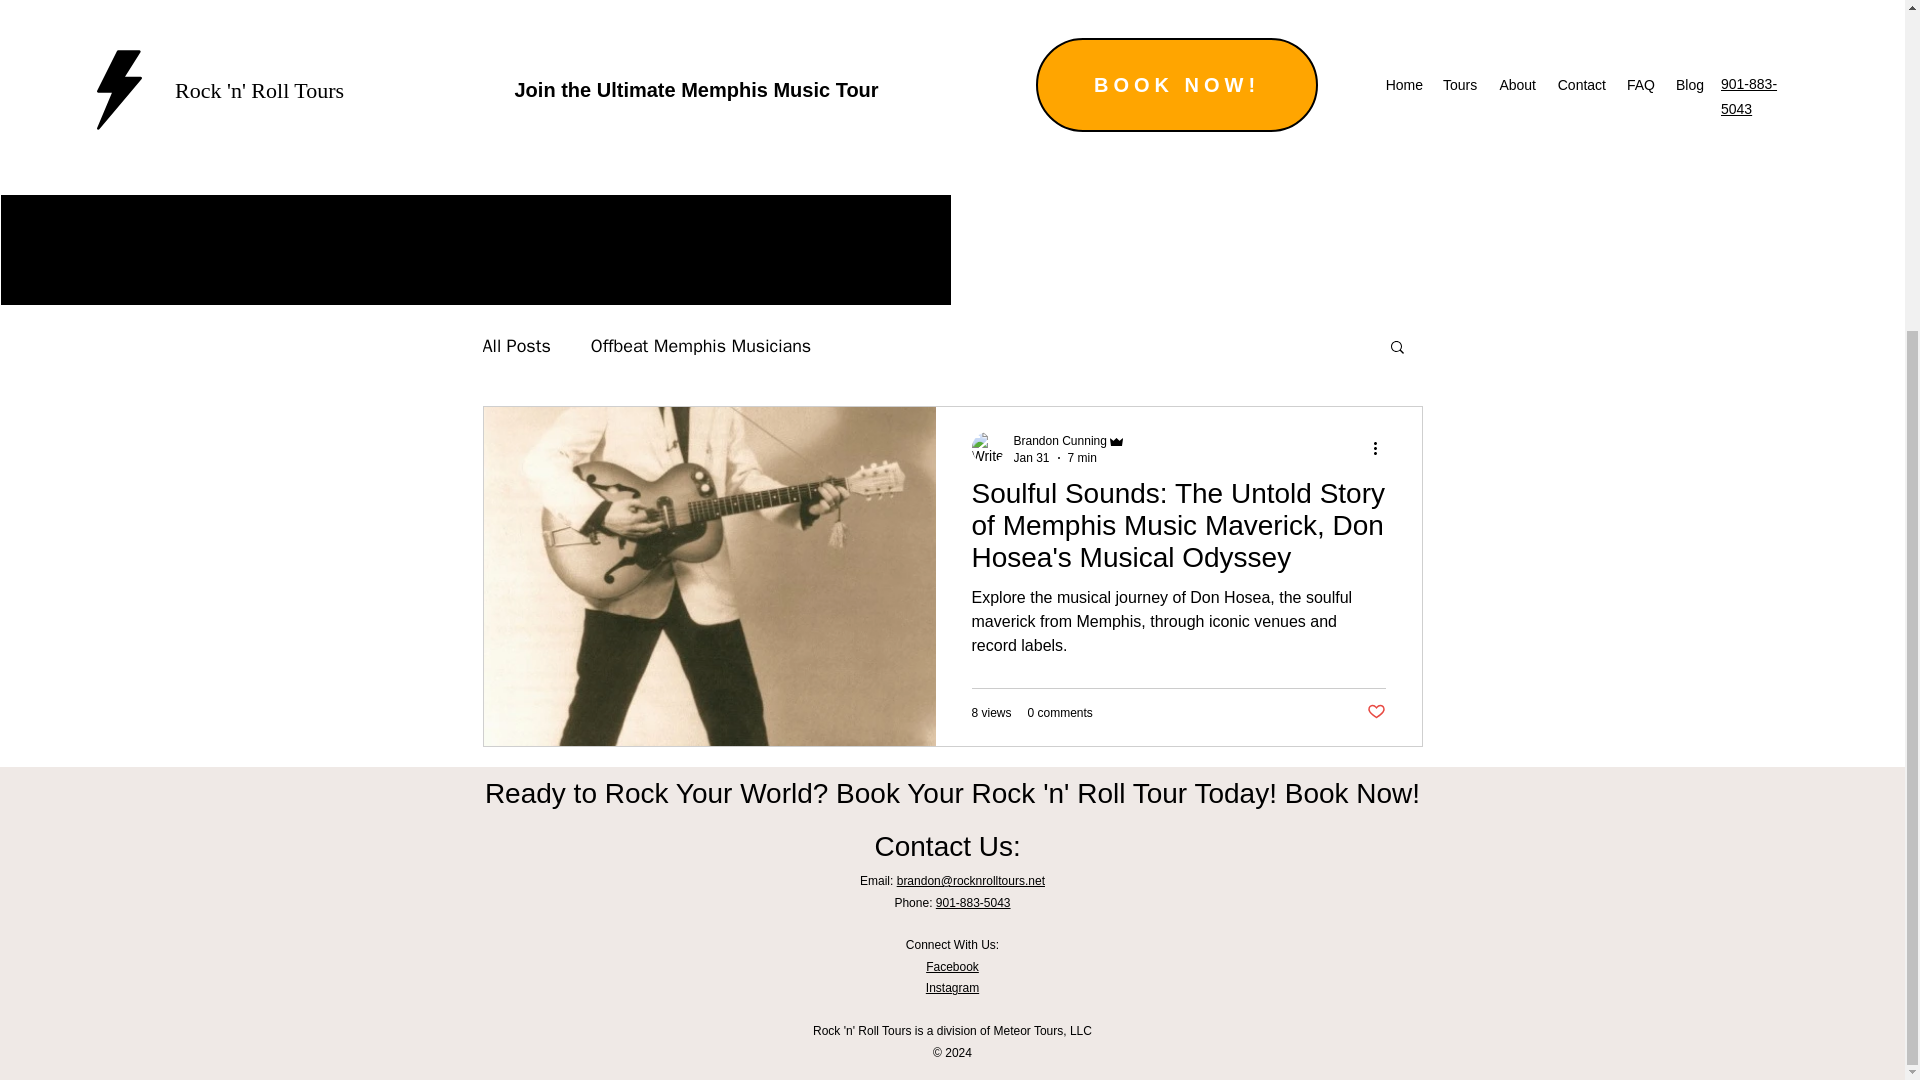 This screenshot has width=1920, height=1080. What do you see at coordinates (1069, 442) in the screenshot?
I see `Brandon Cunning` at bounding box center [1069, 442].